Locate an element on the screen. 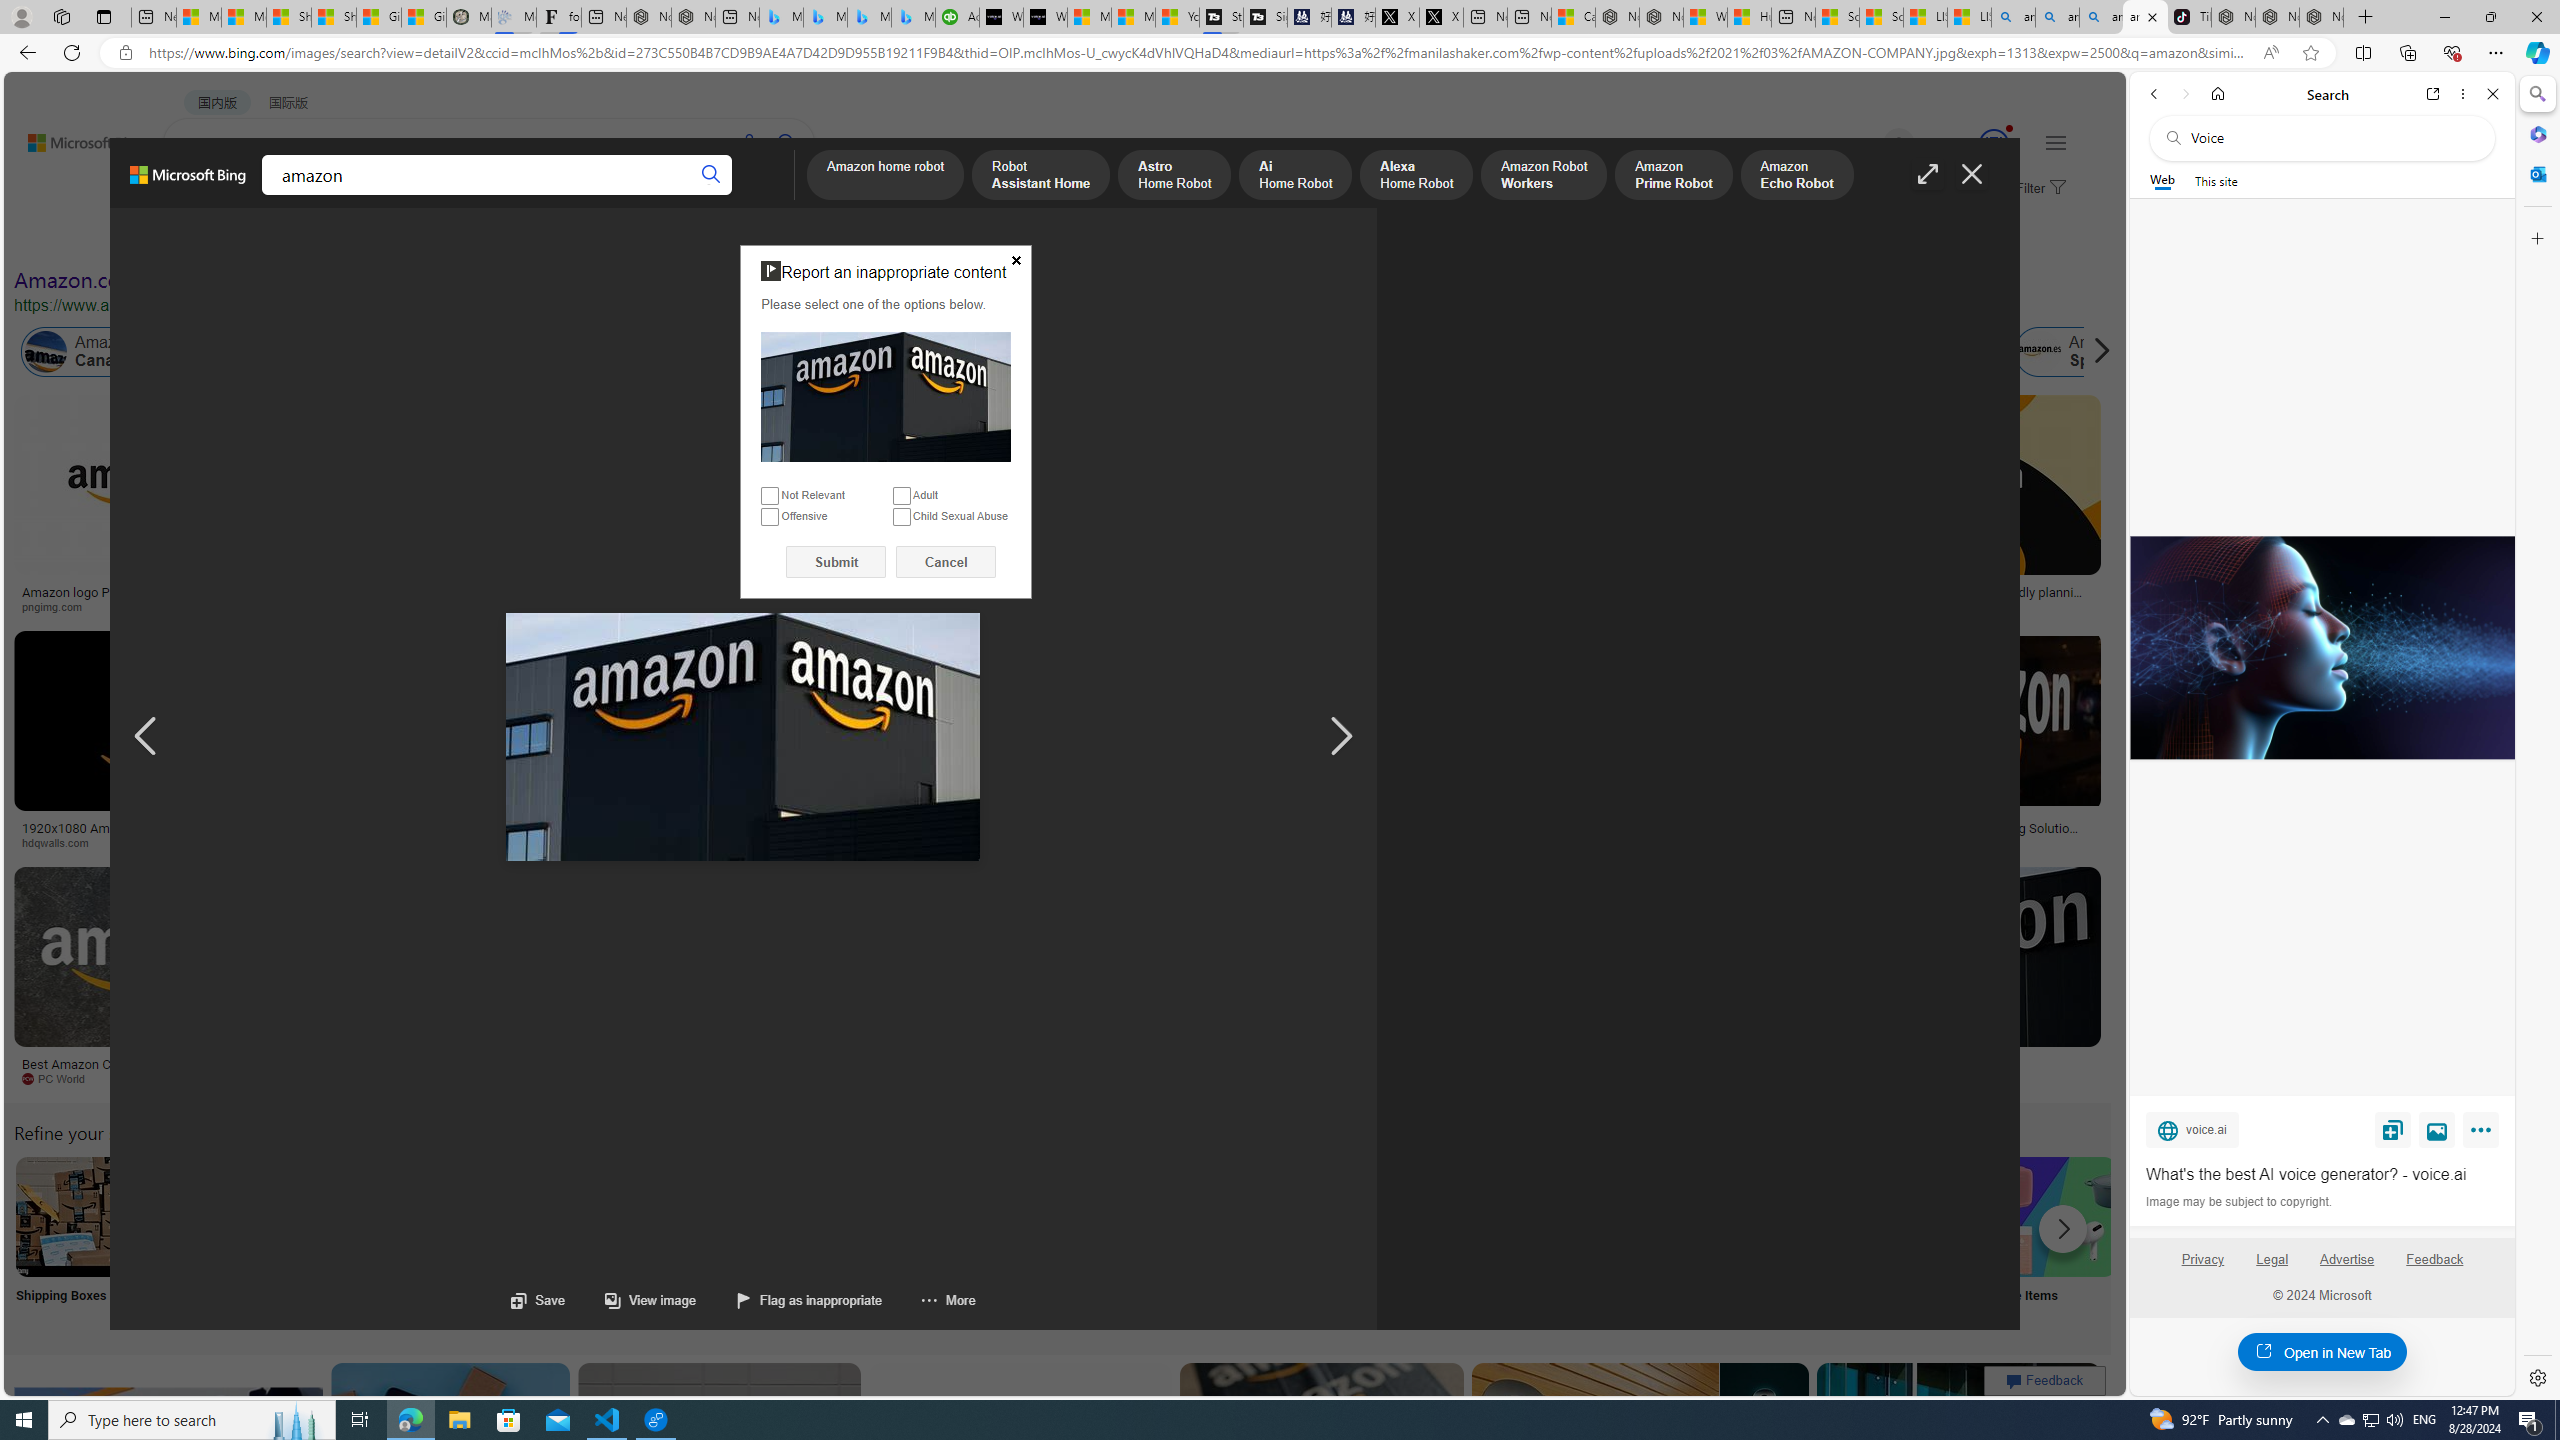  Amazon Robot Workers is located at coordinates (1544, 176).